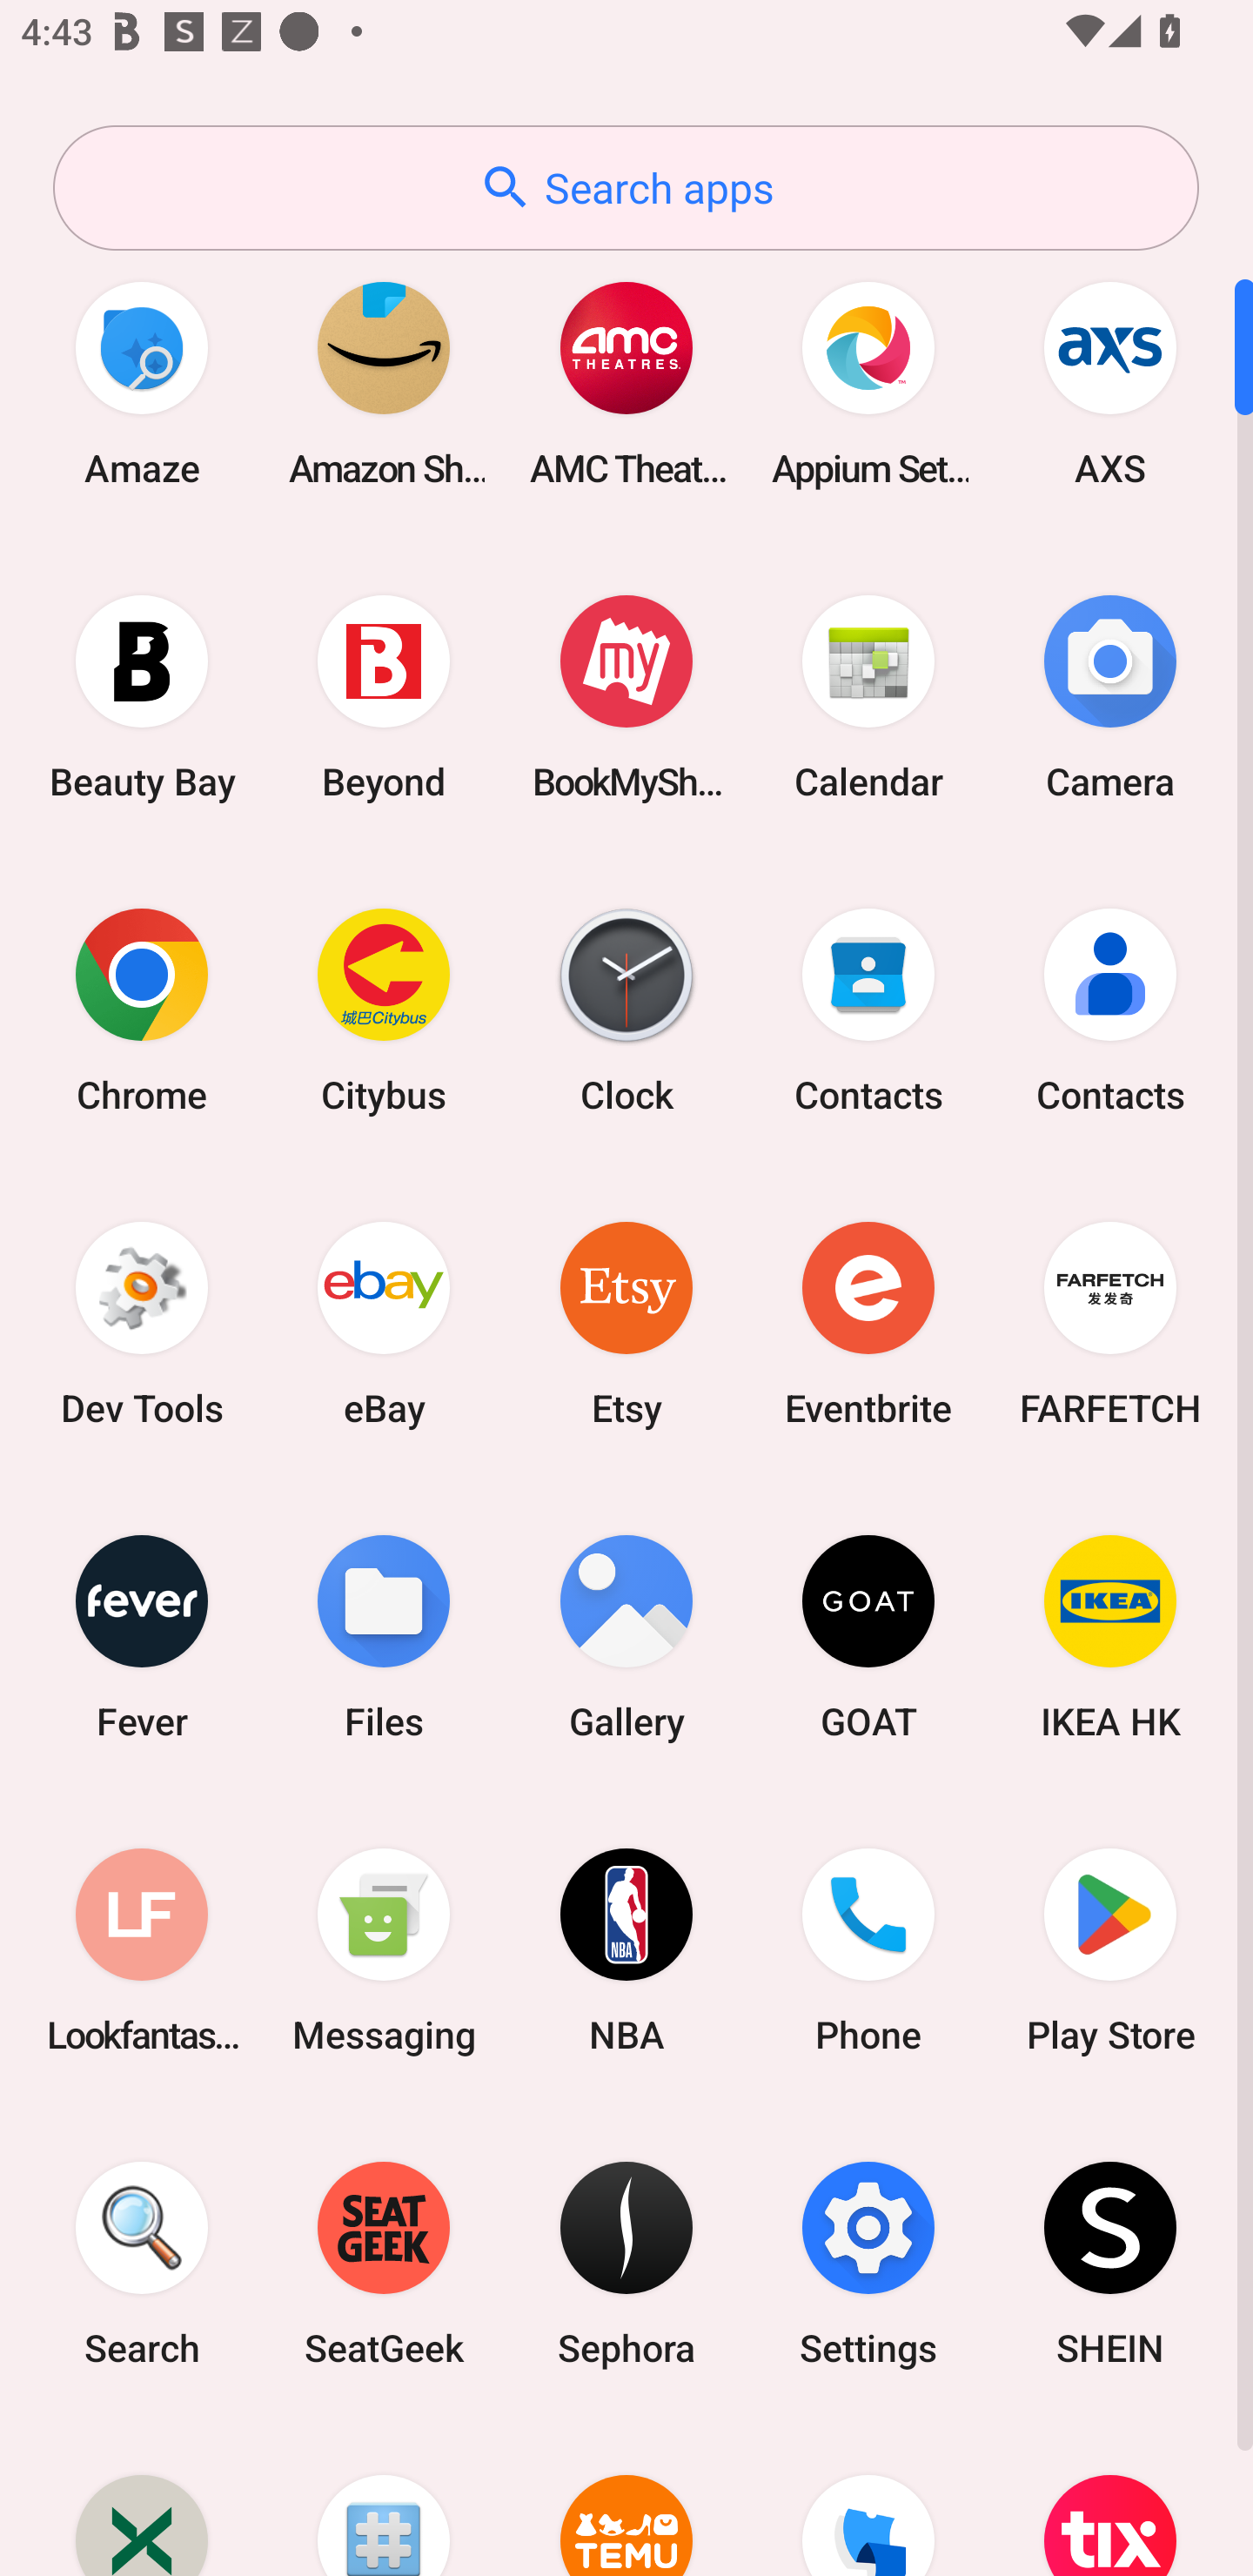 Image resolution: width=1253 pixels, height=2576 pixels. What do you see at coordinates (626, 2264) in the screenshot?
I see `Sephora` at bounding box center [626, 2264].